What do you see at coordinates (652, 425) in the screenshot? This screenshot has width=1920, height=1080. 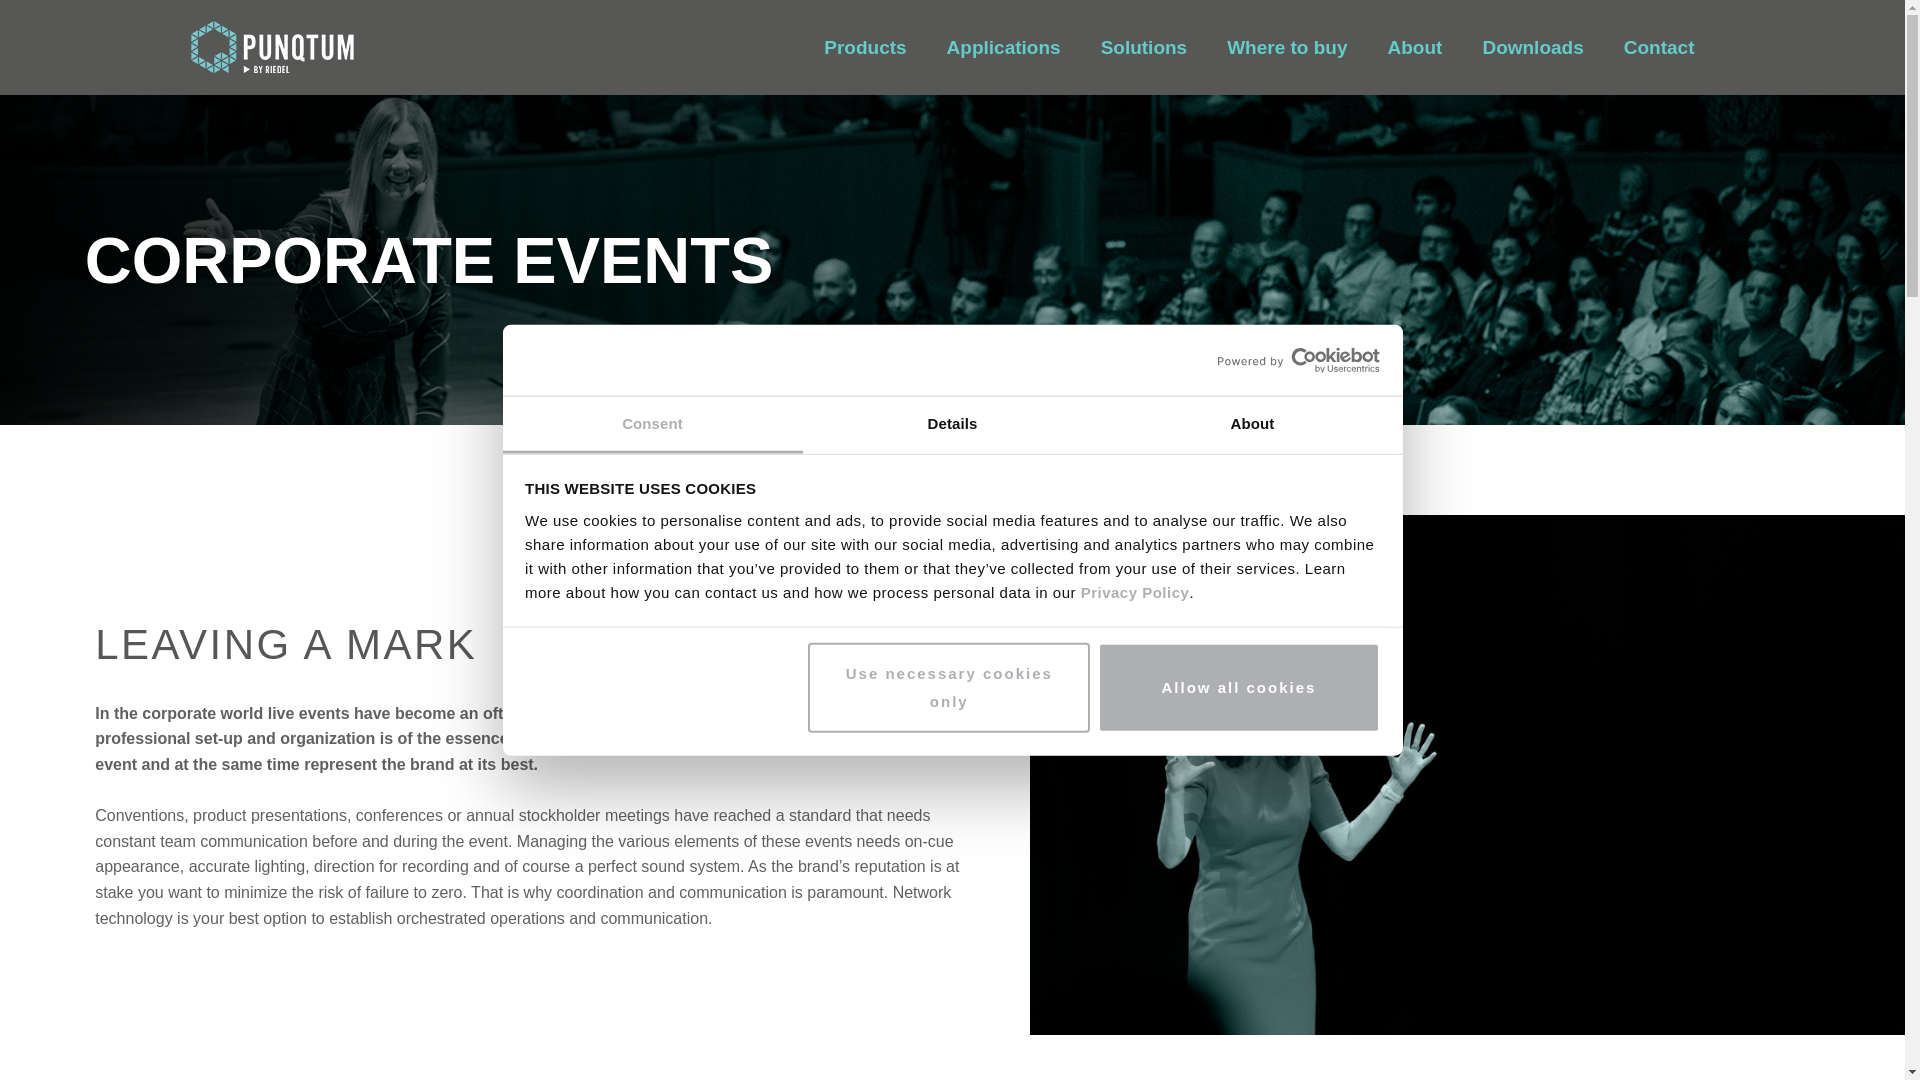 I see `Consent` at bounding box center [652, 425].